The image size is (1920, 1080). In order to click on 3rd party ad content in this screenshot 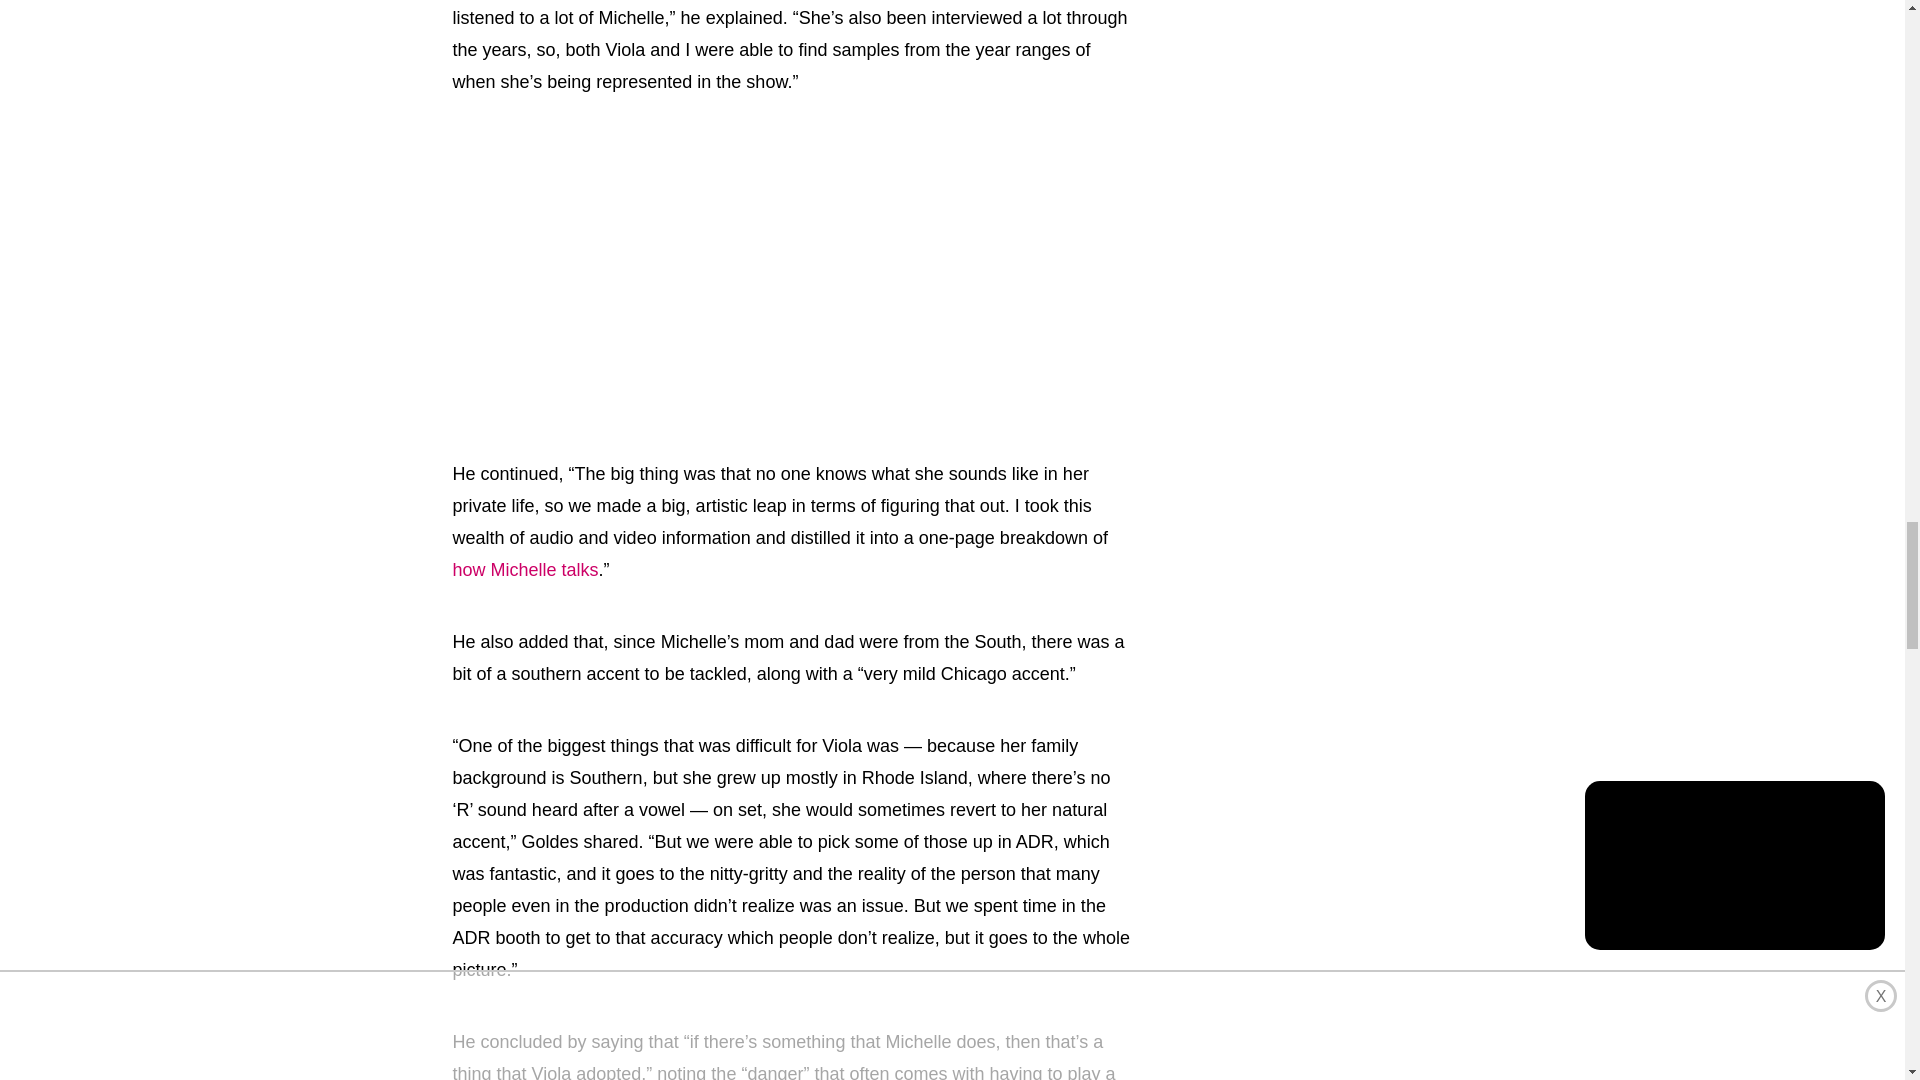, I will do `click(792, 272)`.